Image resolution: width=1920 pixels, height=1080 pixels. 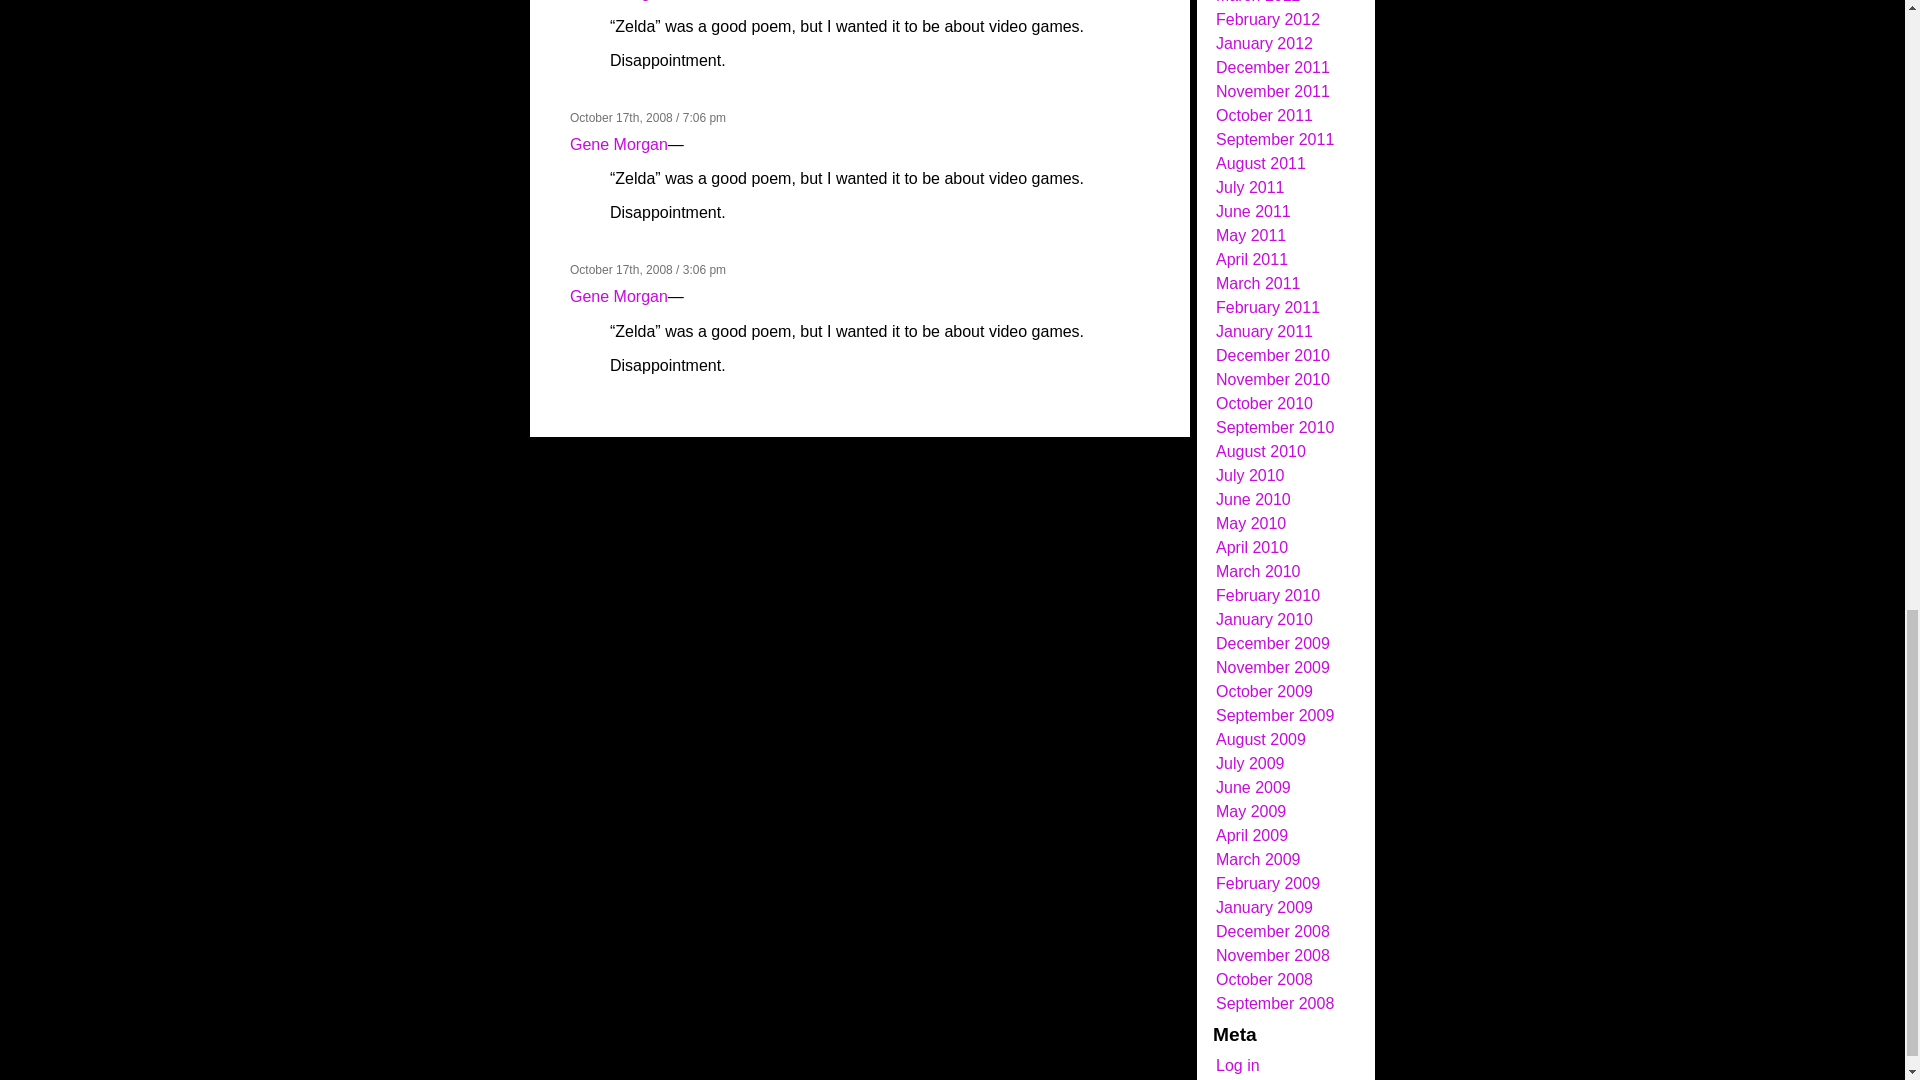 What do you see at coordinates (619, 296) in the screenshot?
I see `Gene Morgan` at bounding box center [619, 296].